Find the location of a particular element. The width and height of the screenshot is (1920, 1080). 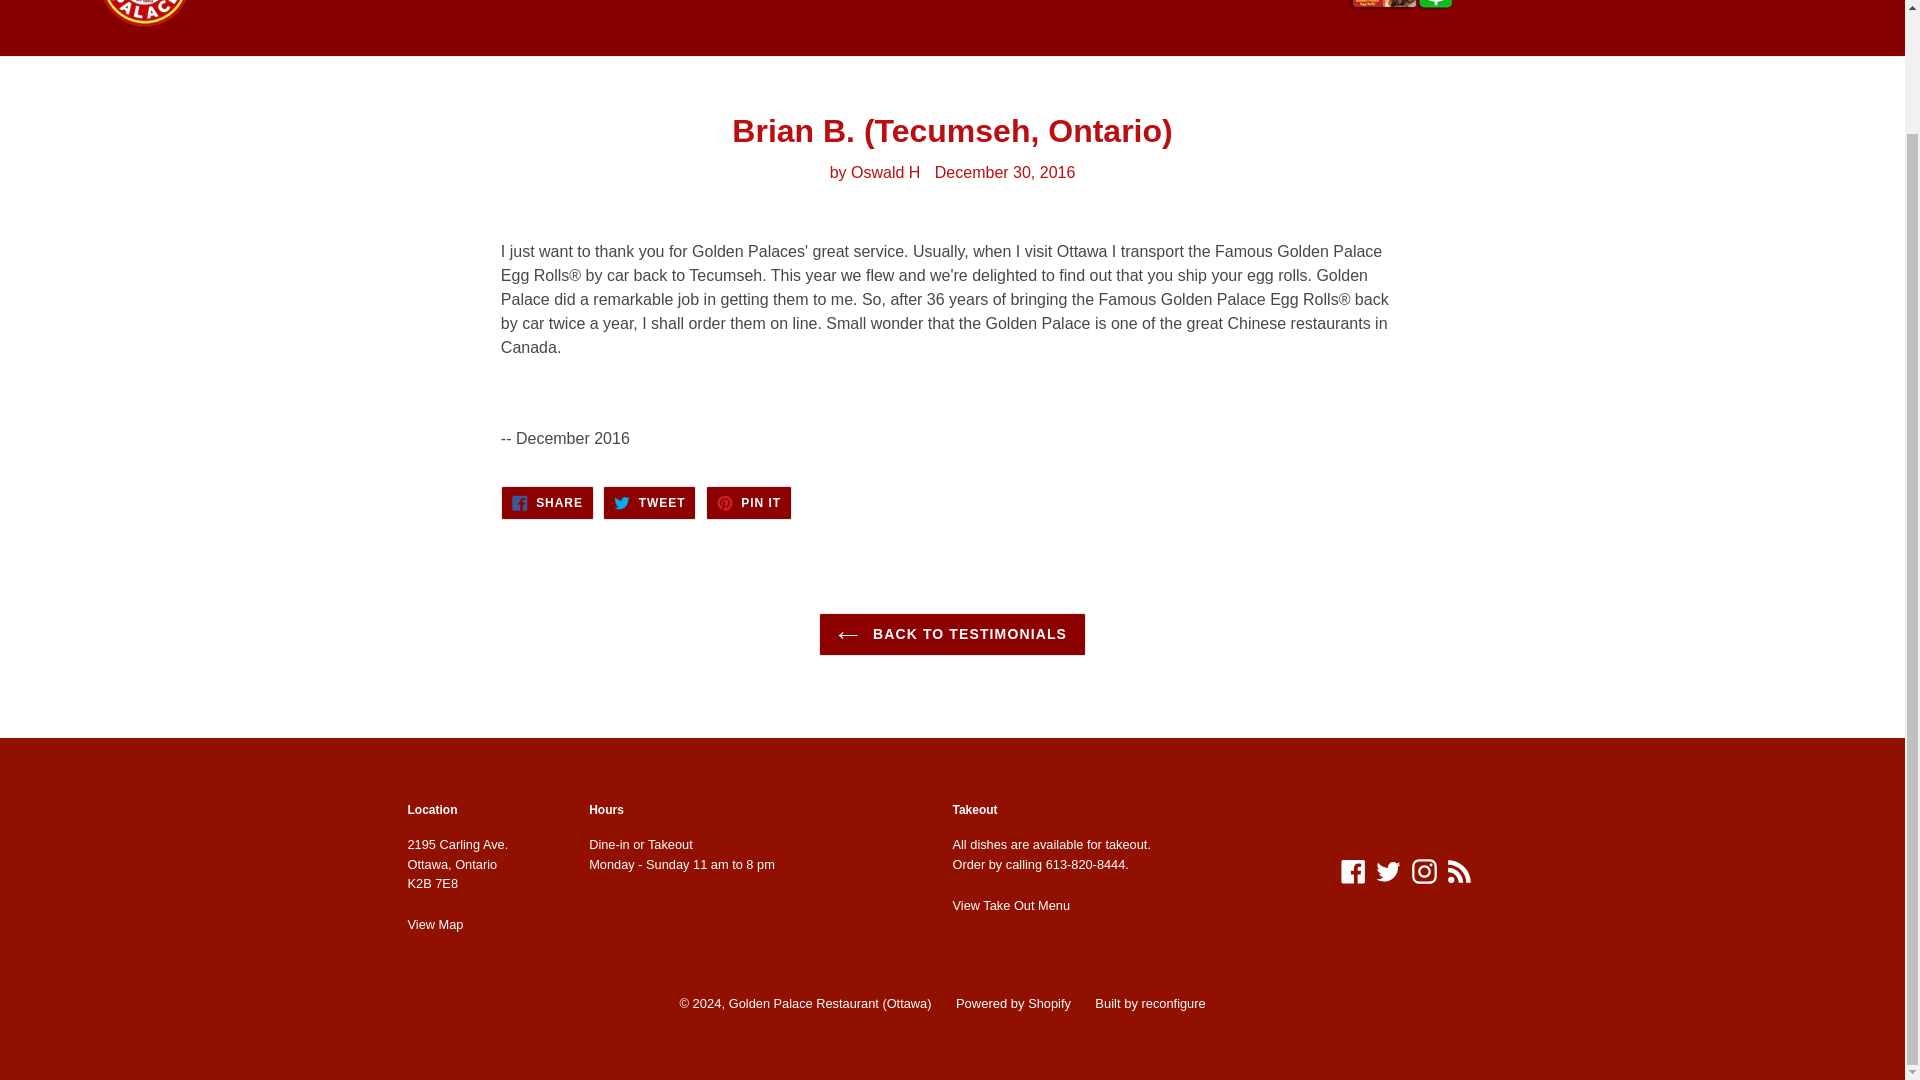

RSS is located at coordinates (748, 502).